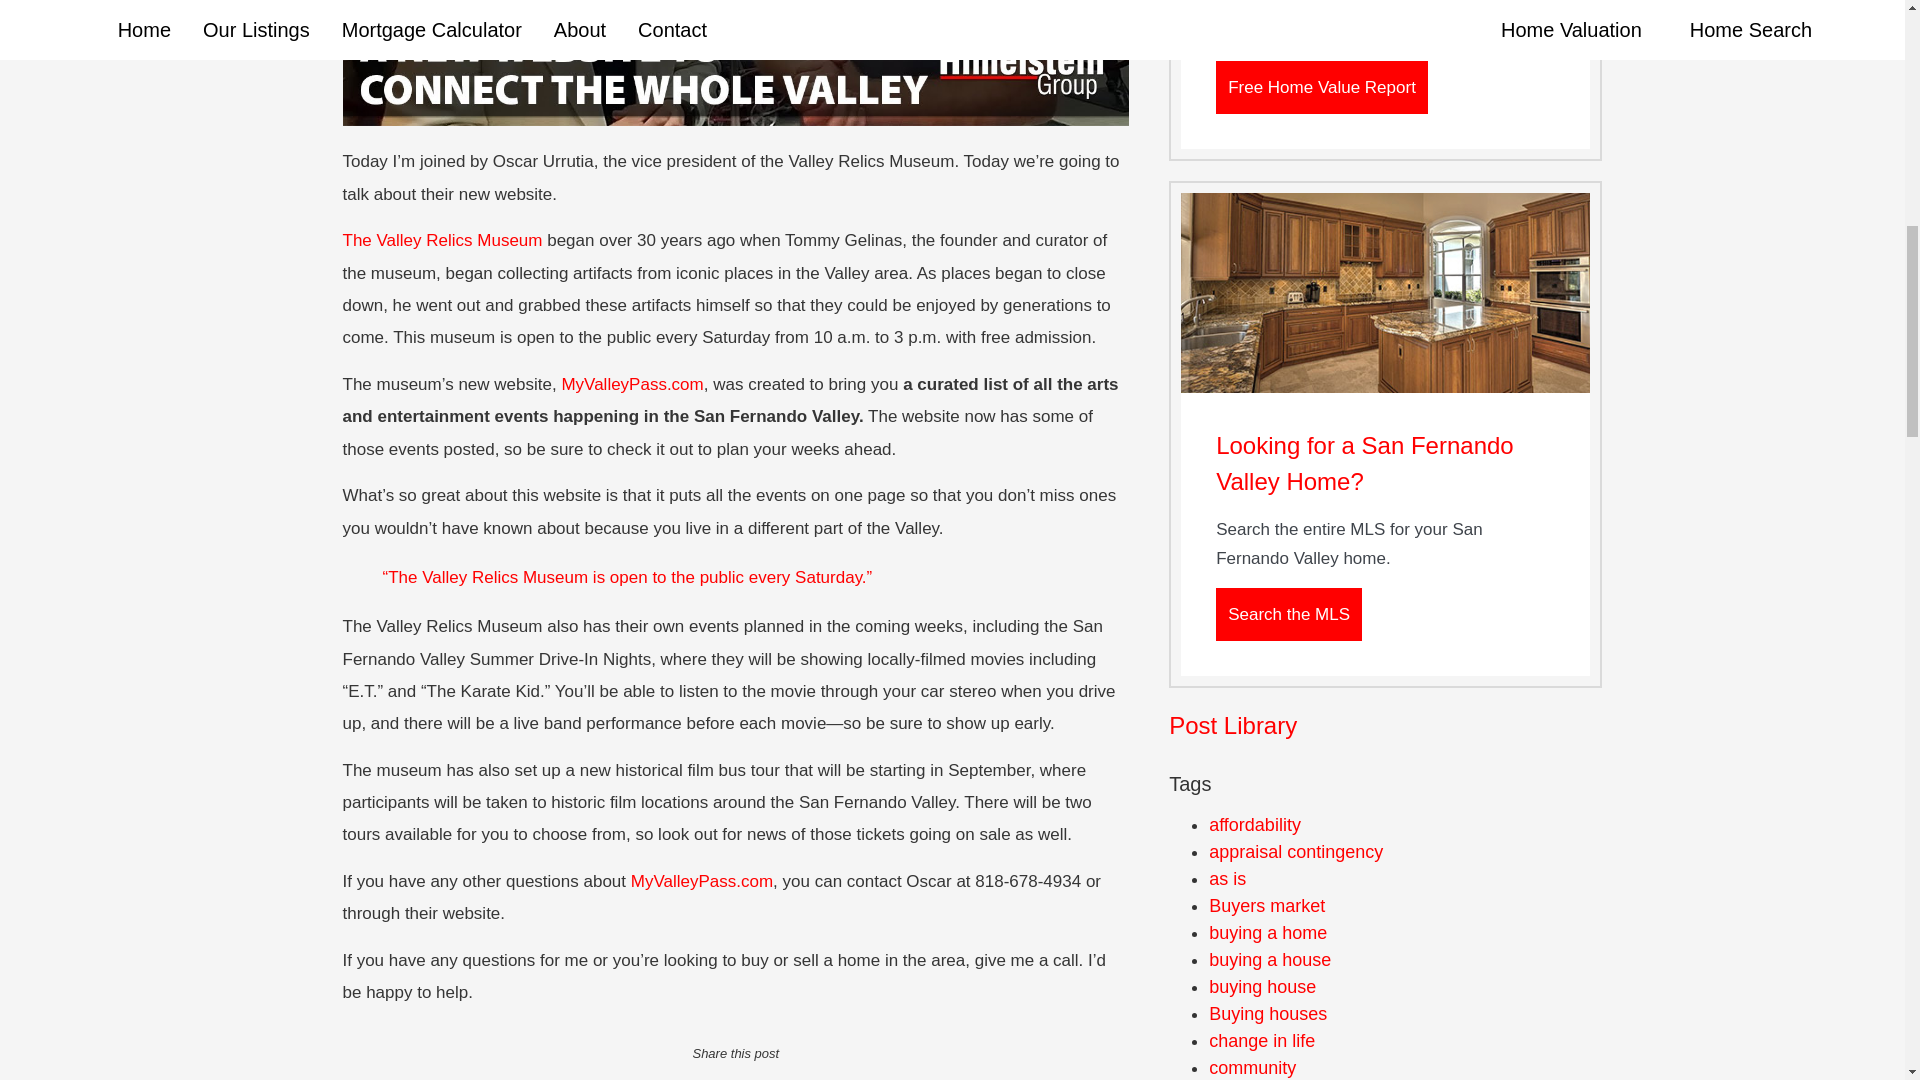 The height and width of the screenshot is (1080, 1920). I want to click on MyValleyPass.com, so click(631, 384).